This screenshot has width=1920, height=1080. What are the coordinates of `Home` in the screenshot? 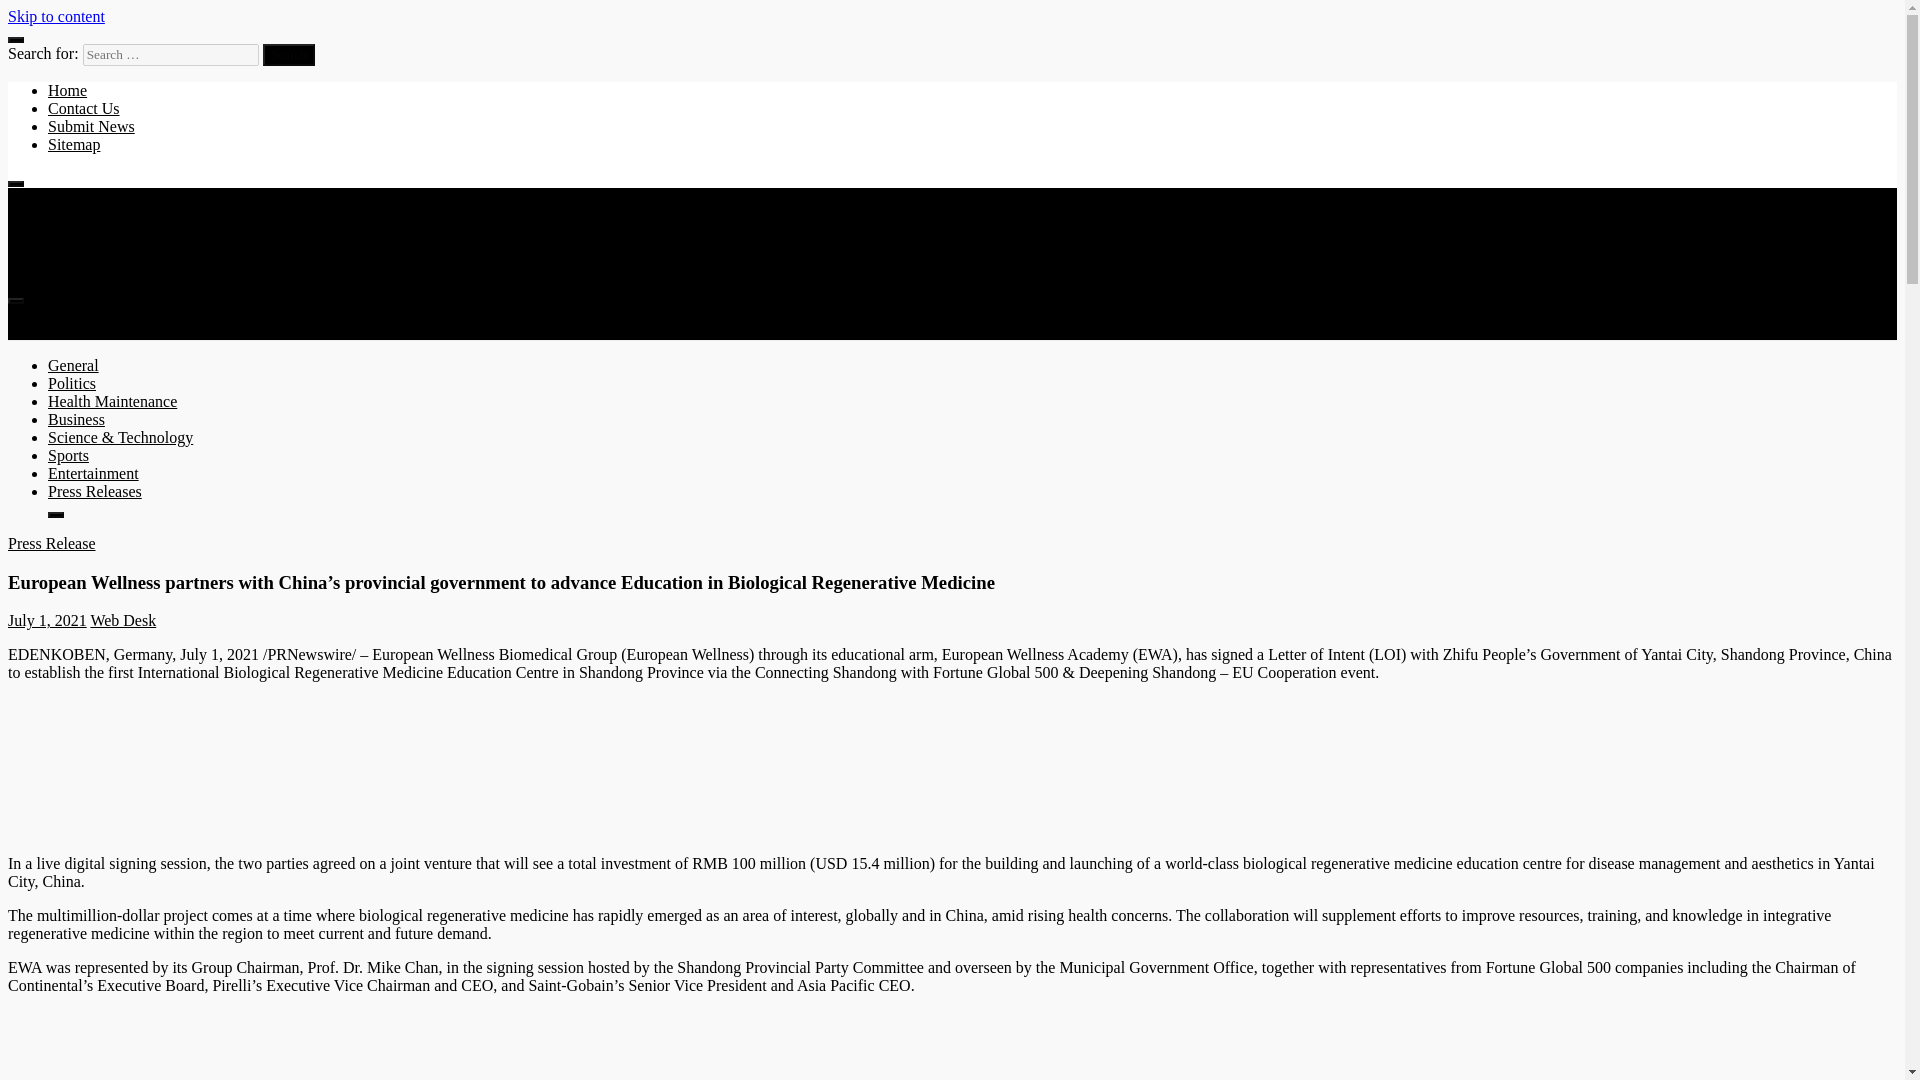 It's located at (67, 90).